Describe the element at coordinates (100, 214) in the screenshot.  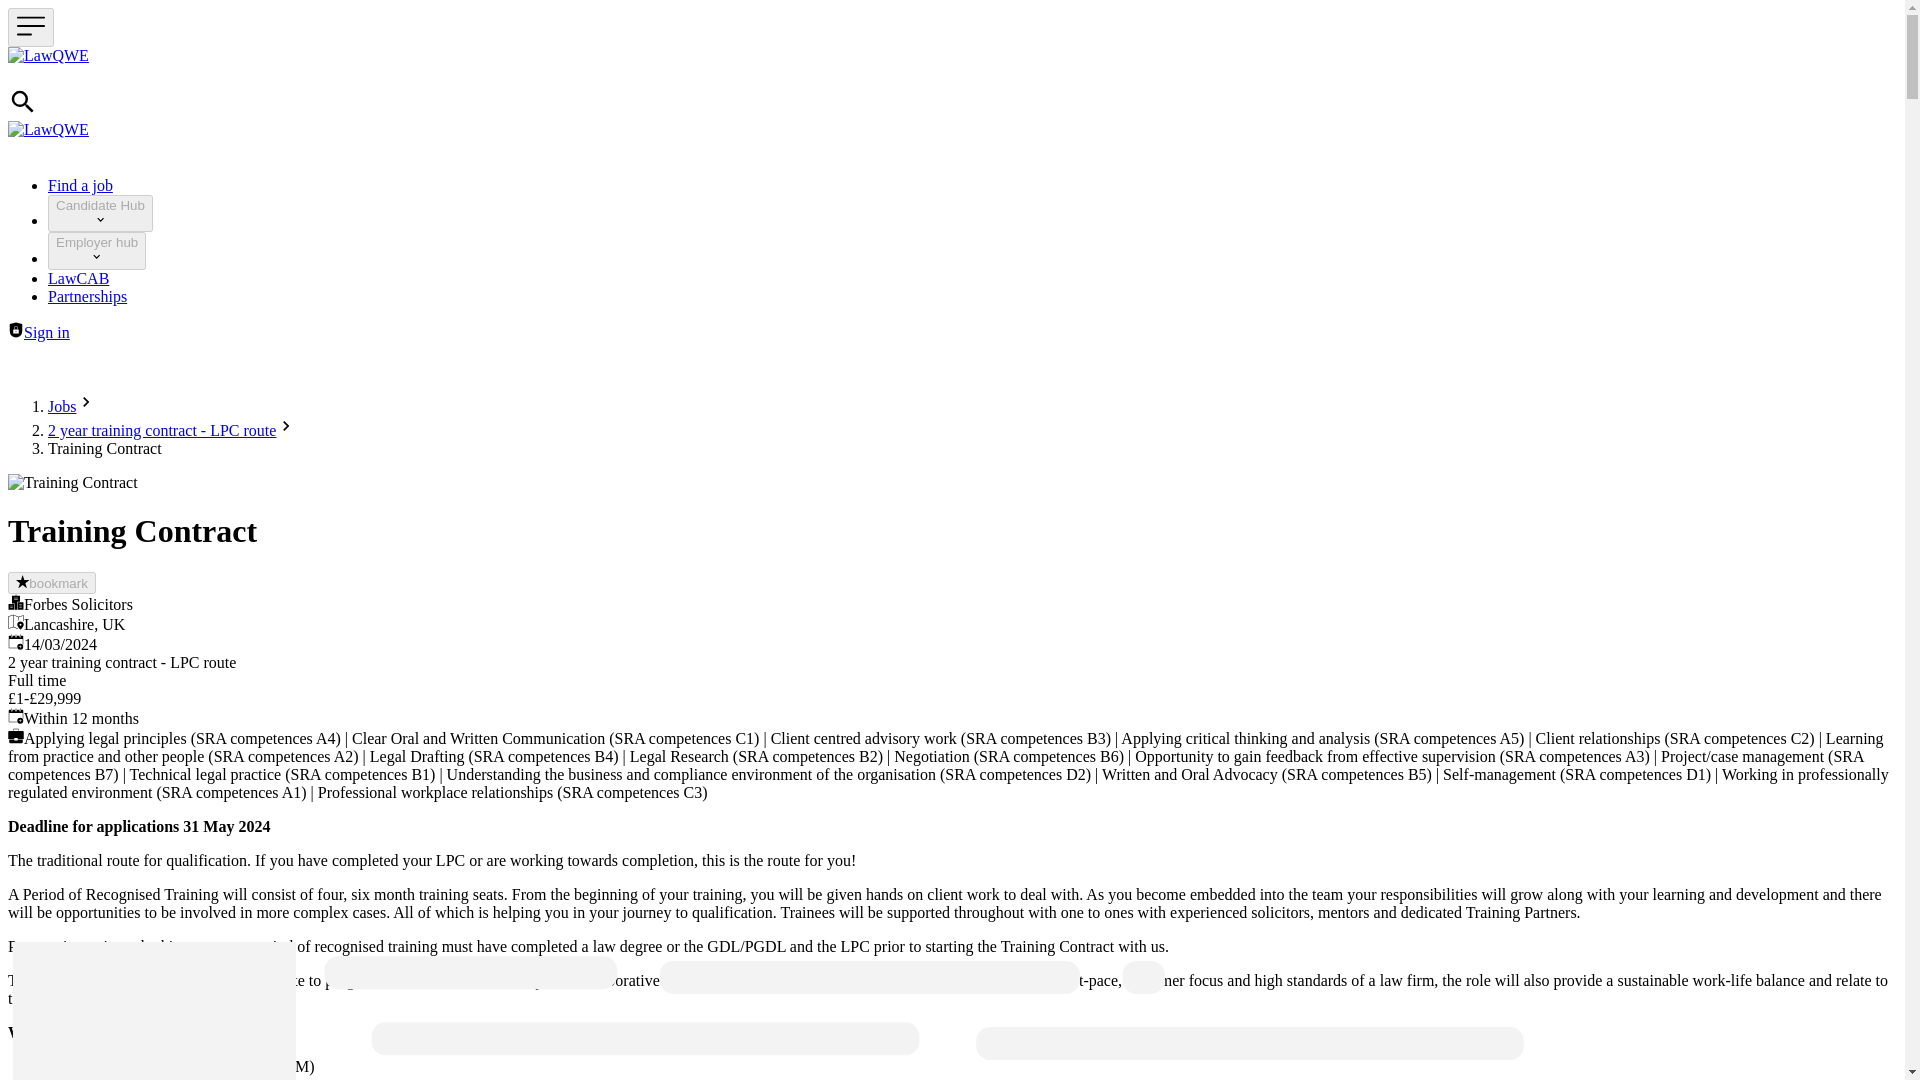
I see `Candidate Hub` at that location.